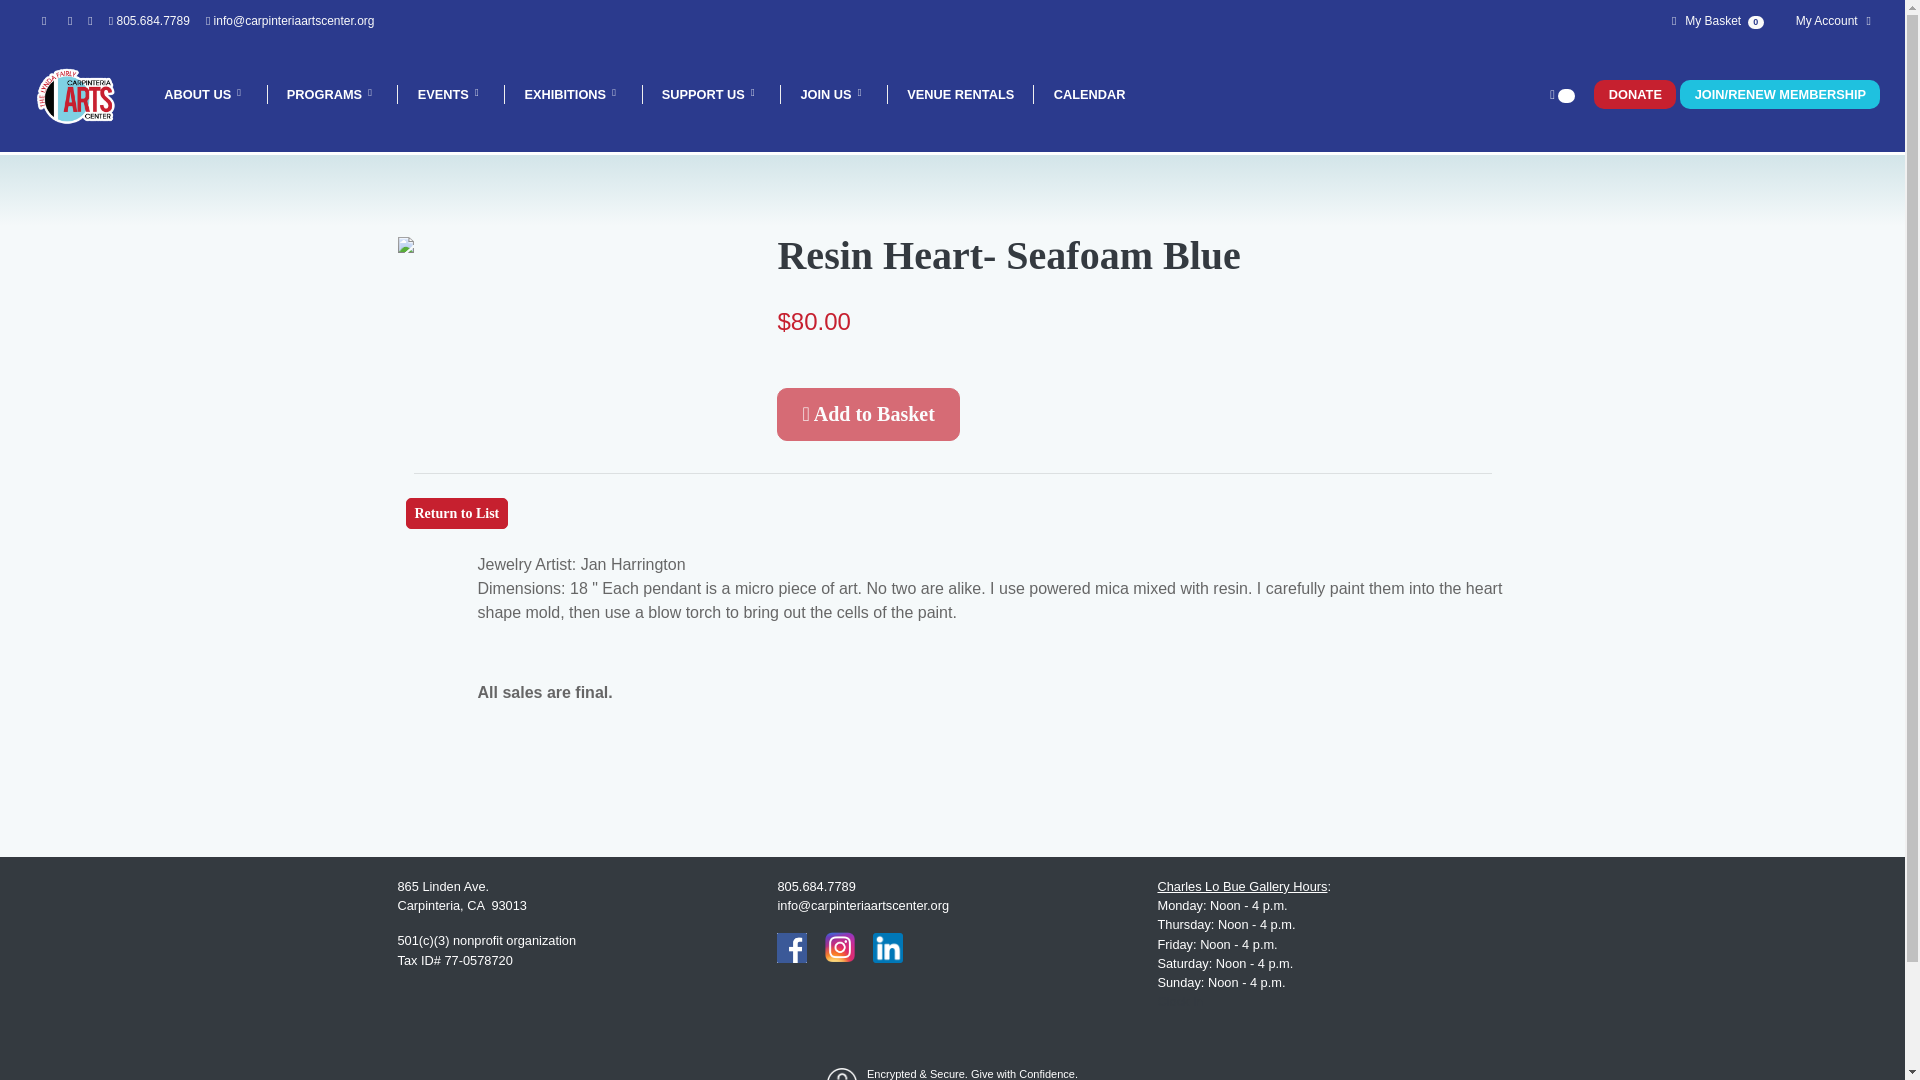  Describe the element at coordinates (1714, 20) in the screenshot. I see ` My Basket  0` at that location.